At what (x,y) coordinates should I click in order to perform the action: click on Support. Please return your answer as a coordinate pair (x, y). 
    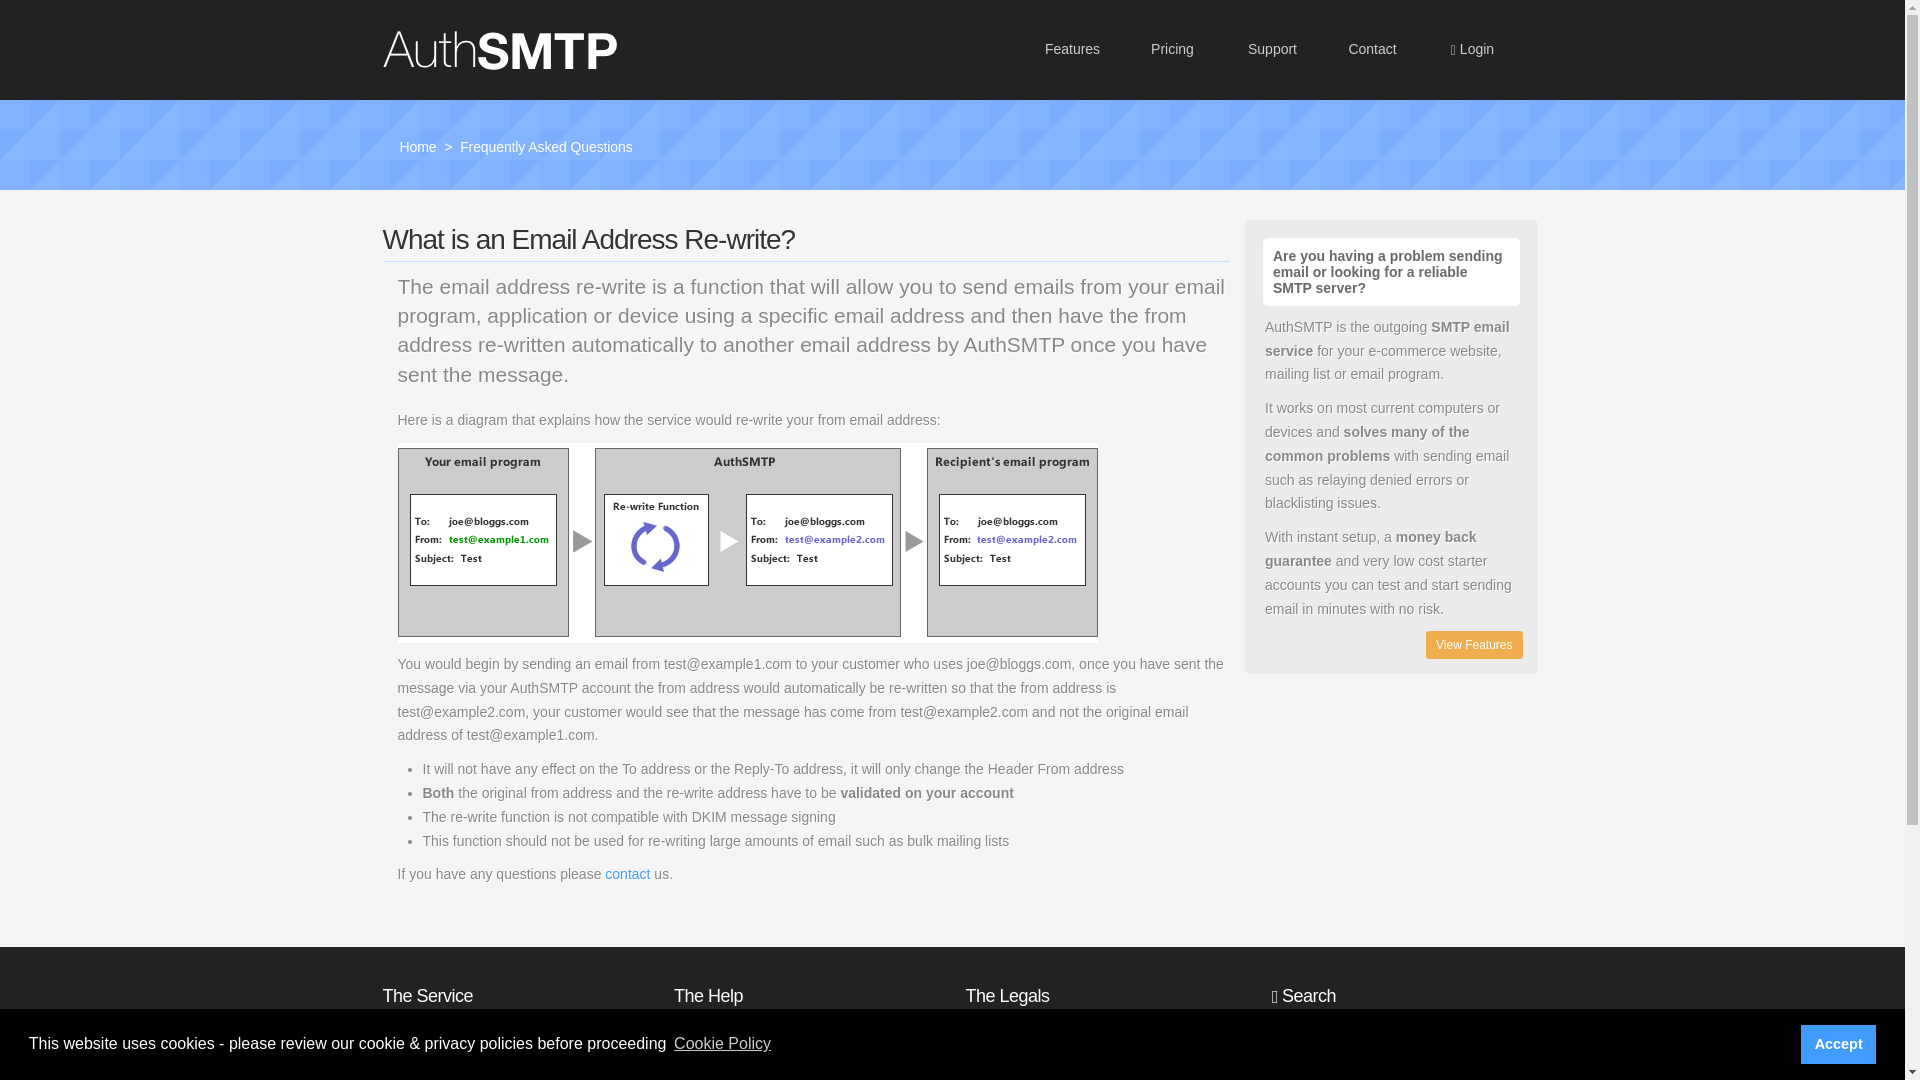
    Looking at the image, I should click on (1272, 50).